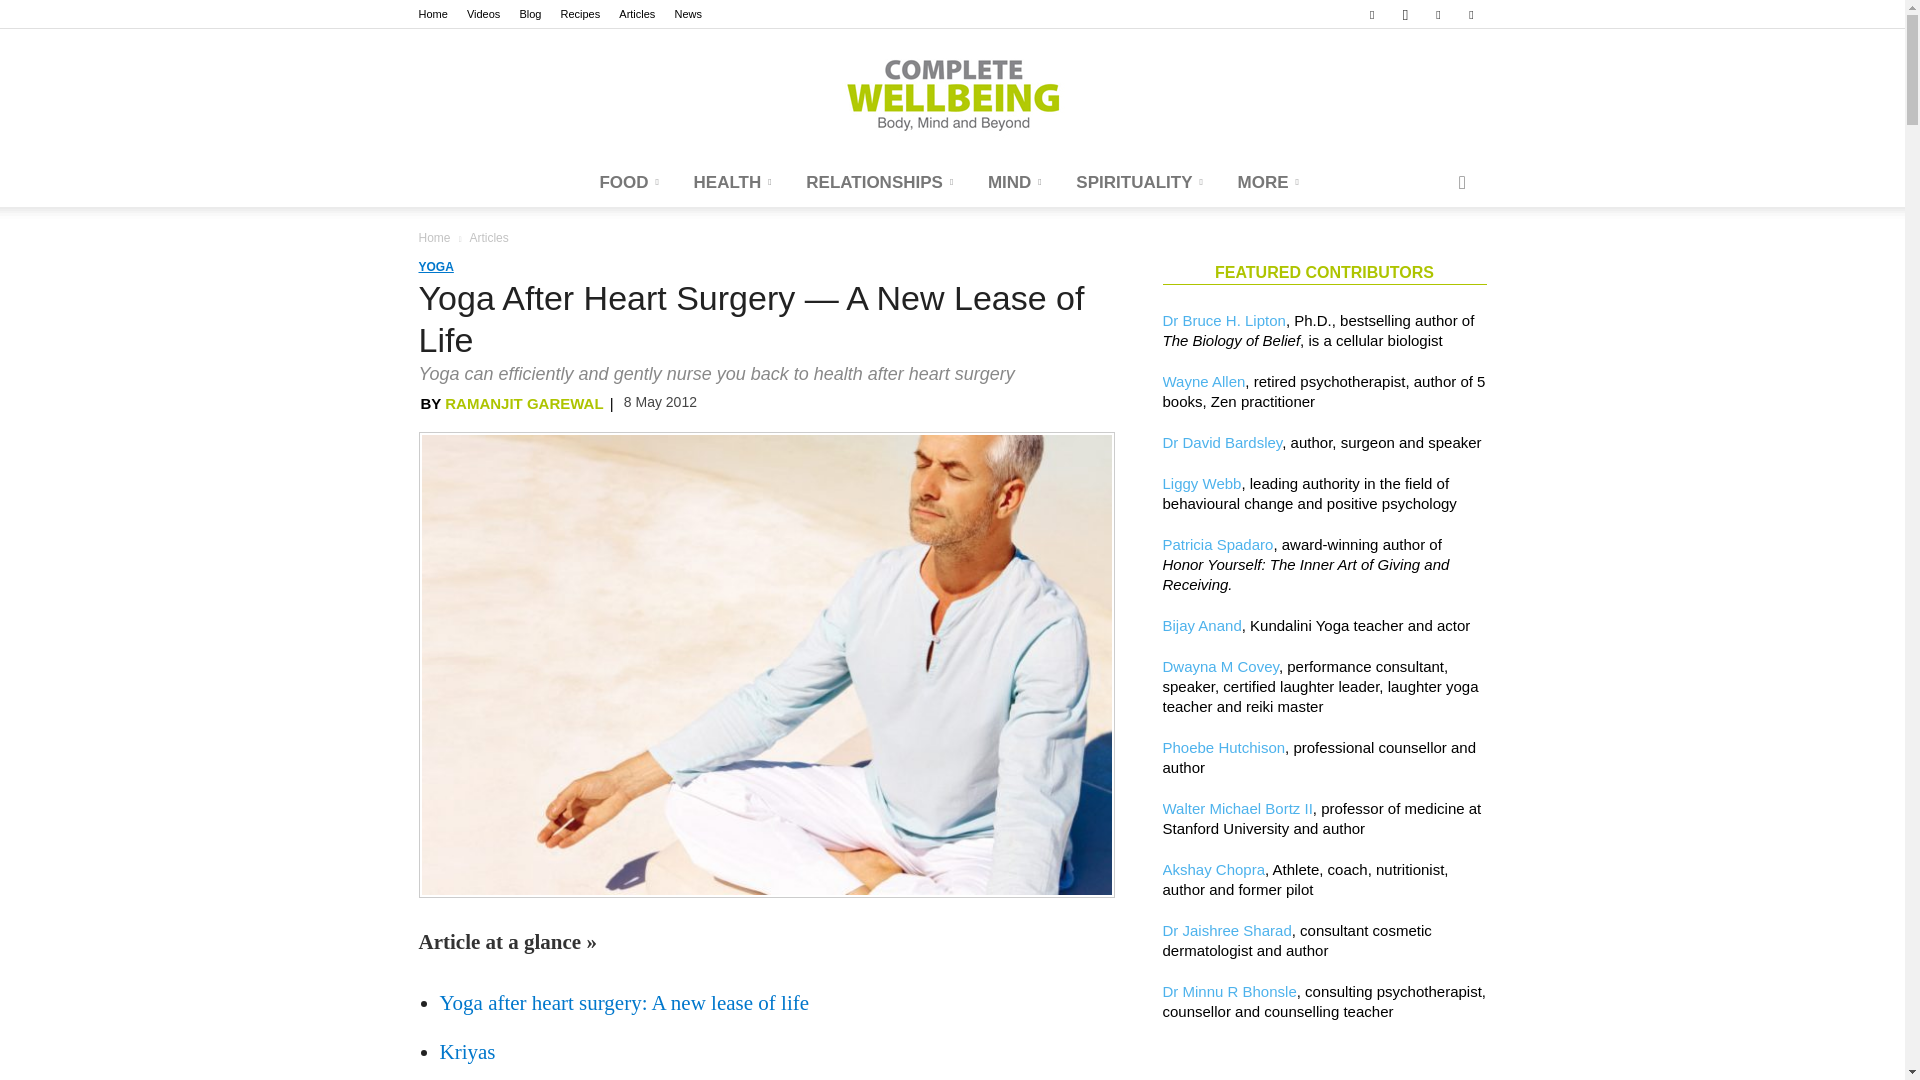  Describe the element at coordinates (1438, 14) in the screenshot. I see `Pinterest` at that location.